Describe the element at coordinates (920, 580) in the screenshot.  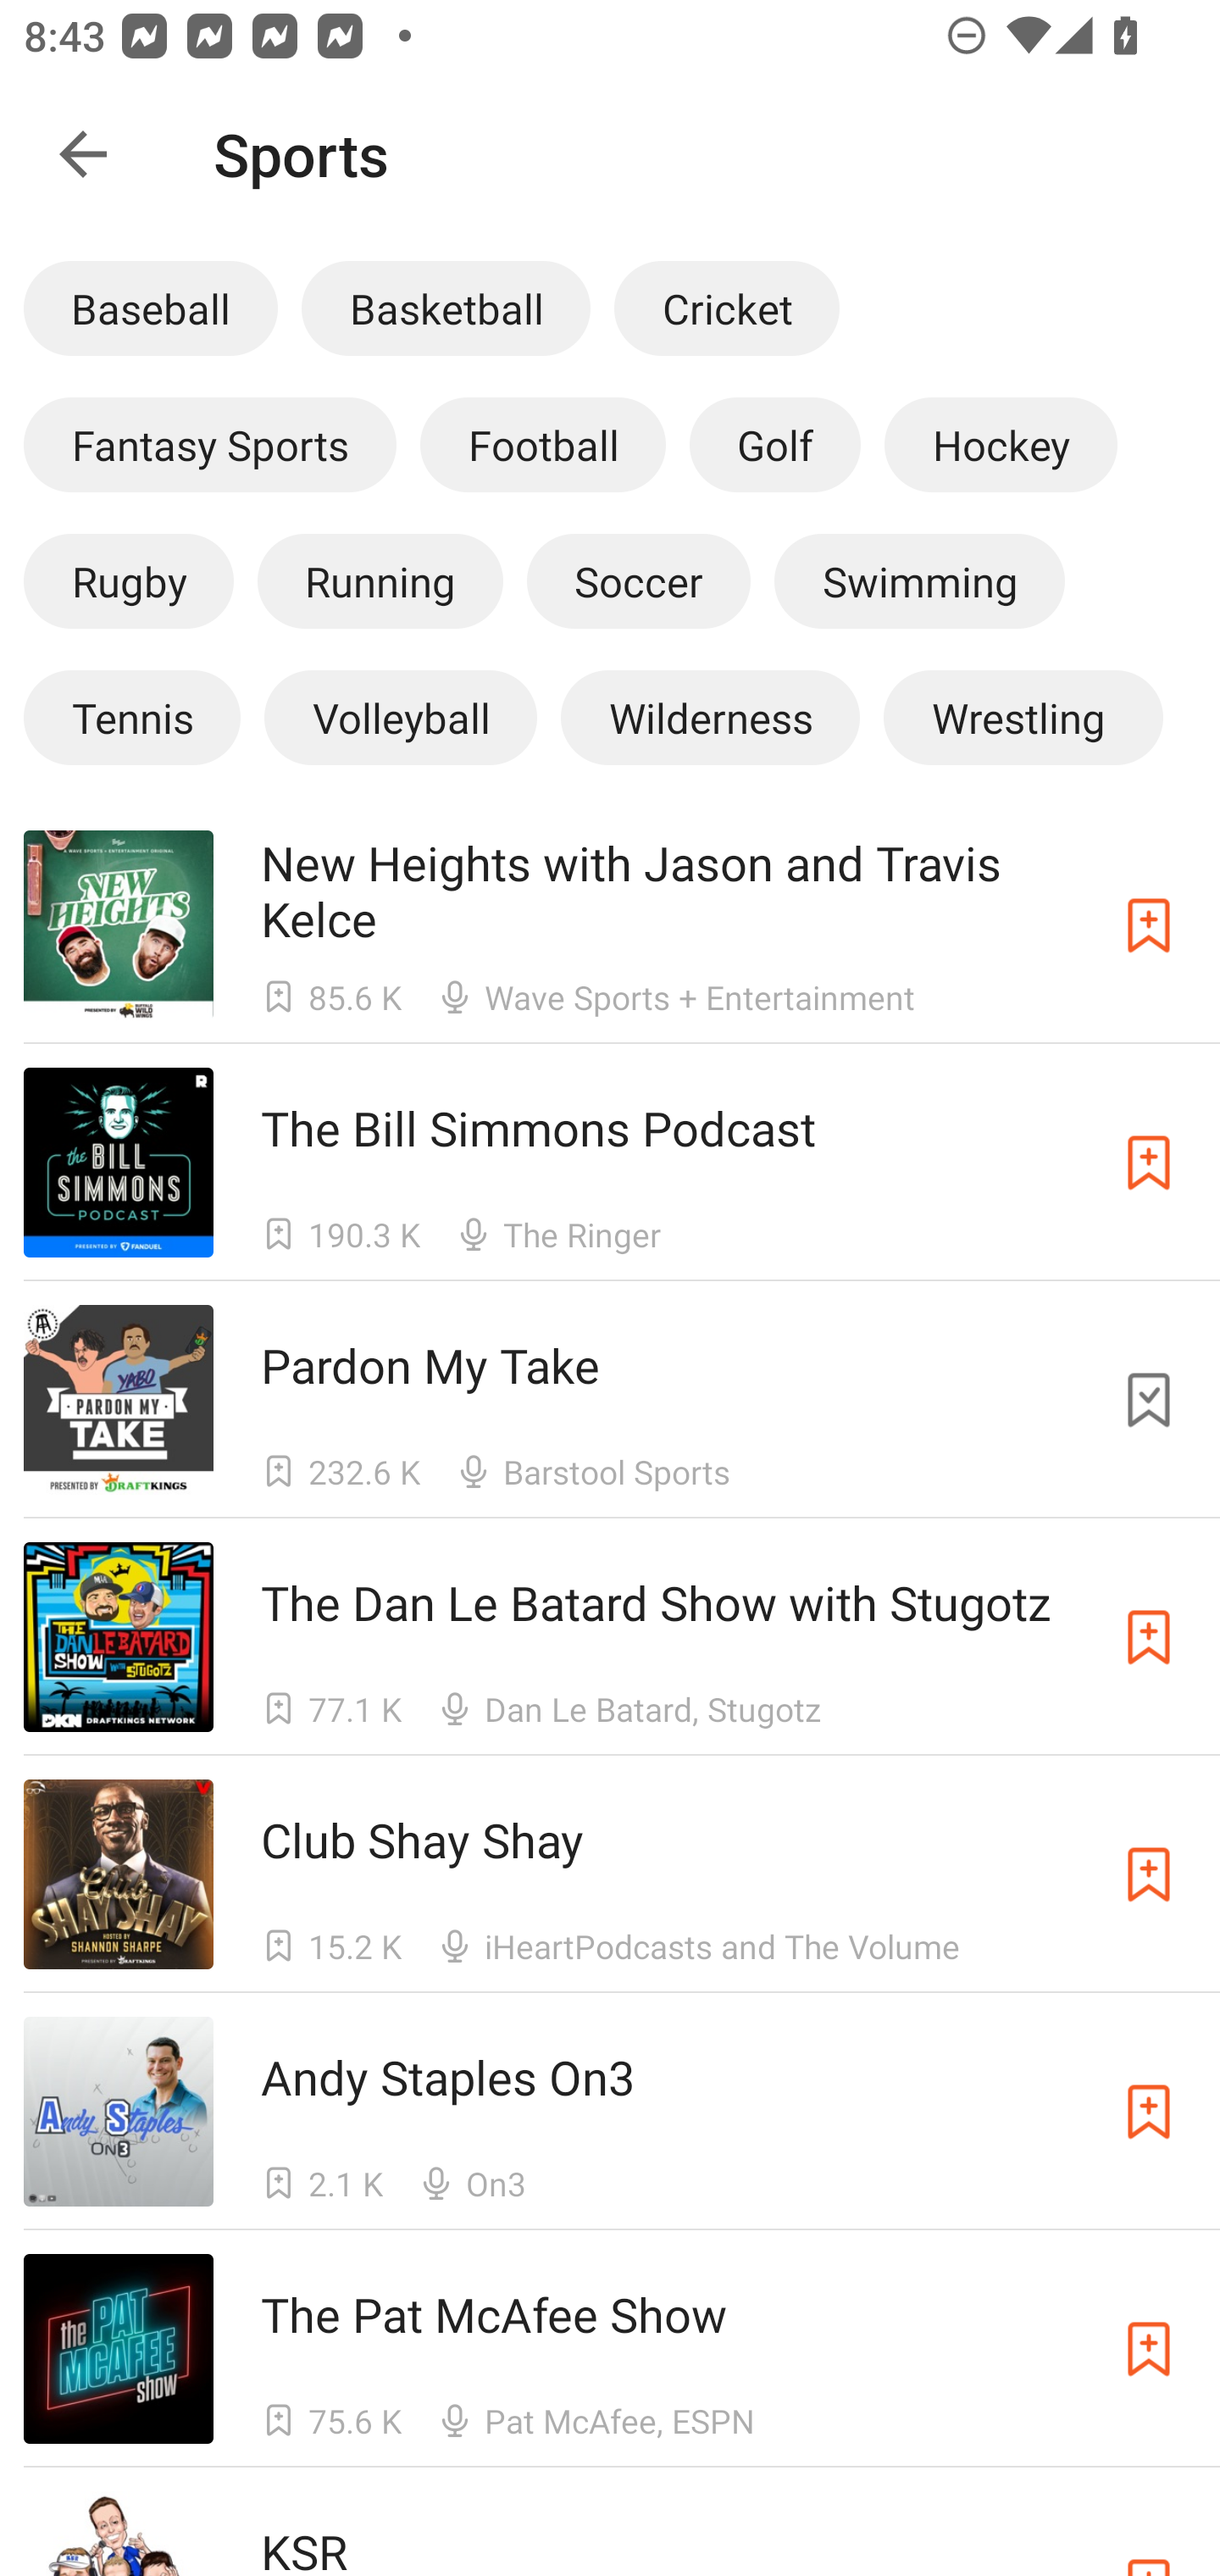
I see `Swimming` at that location.